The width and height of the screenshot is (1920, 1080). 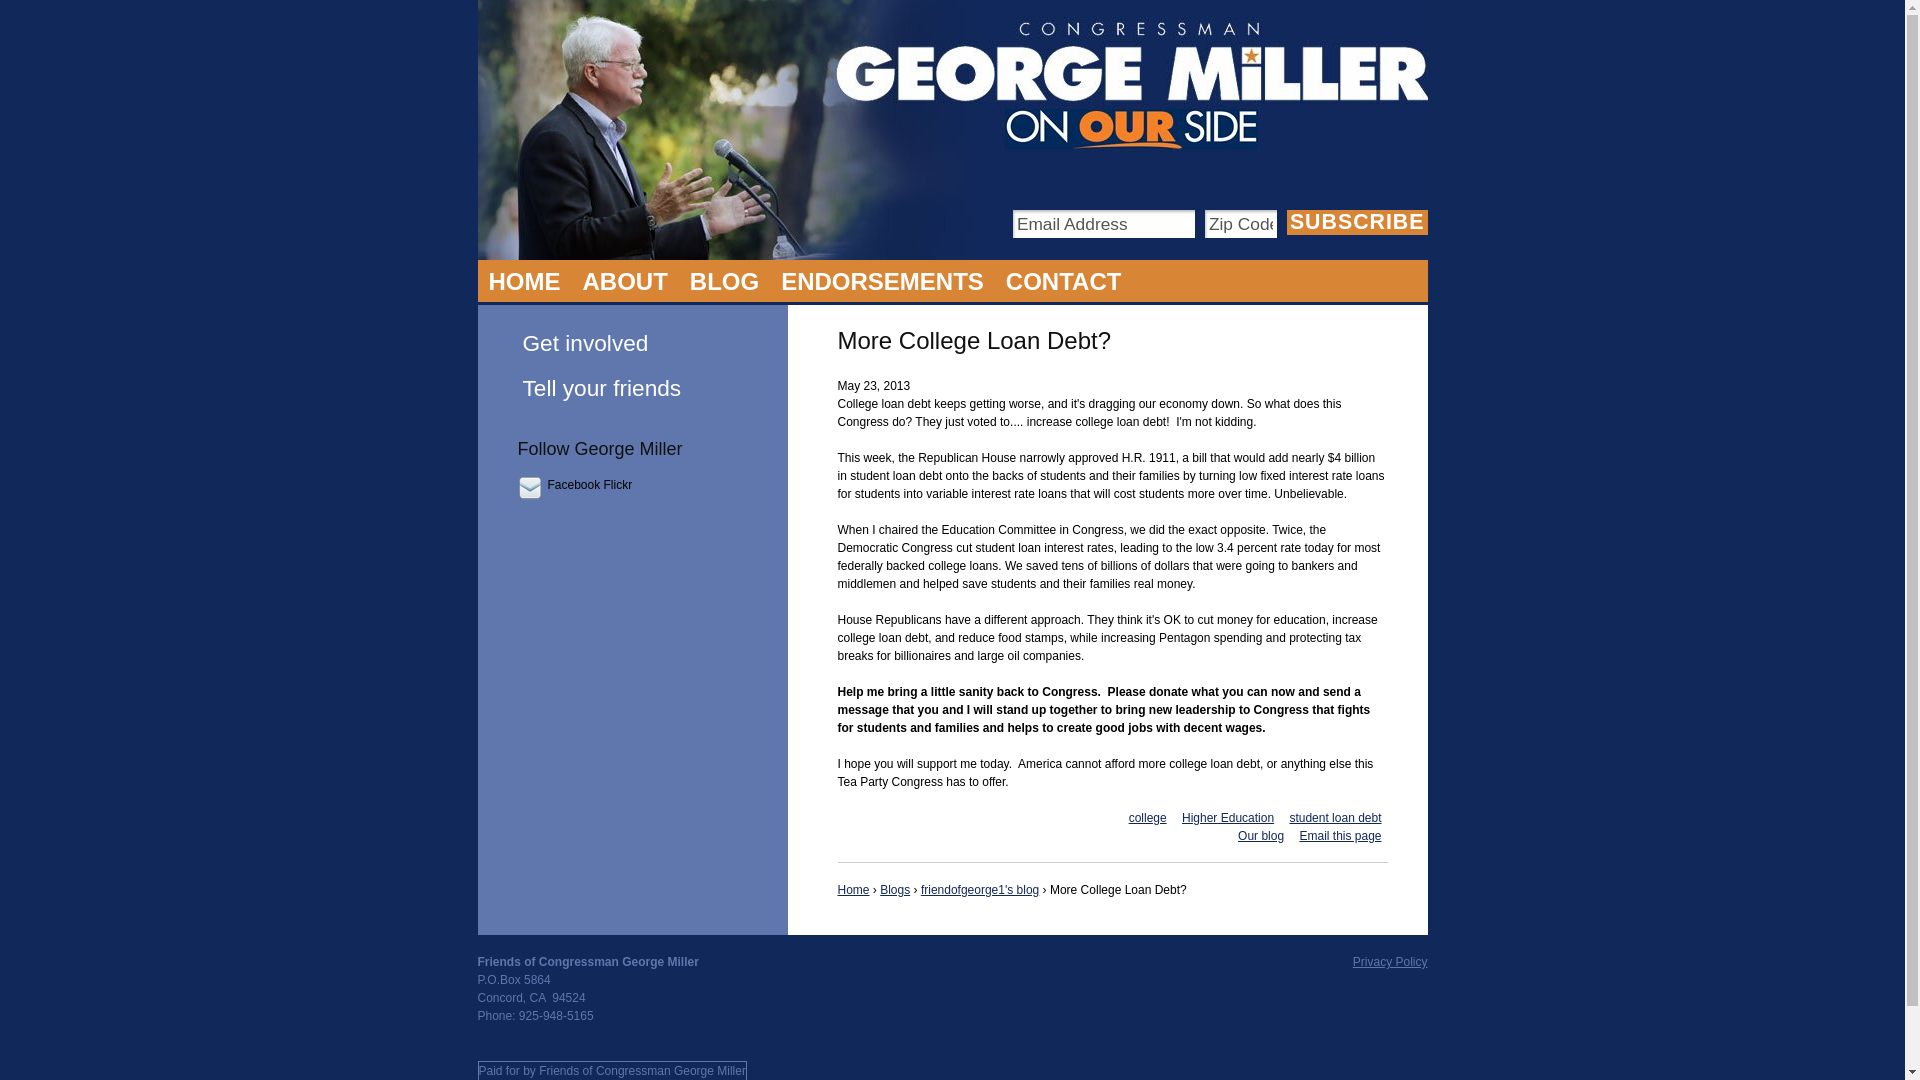 I want to click on Email this page, so click(x=1340, y=836).